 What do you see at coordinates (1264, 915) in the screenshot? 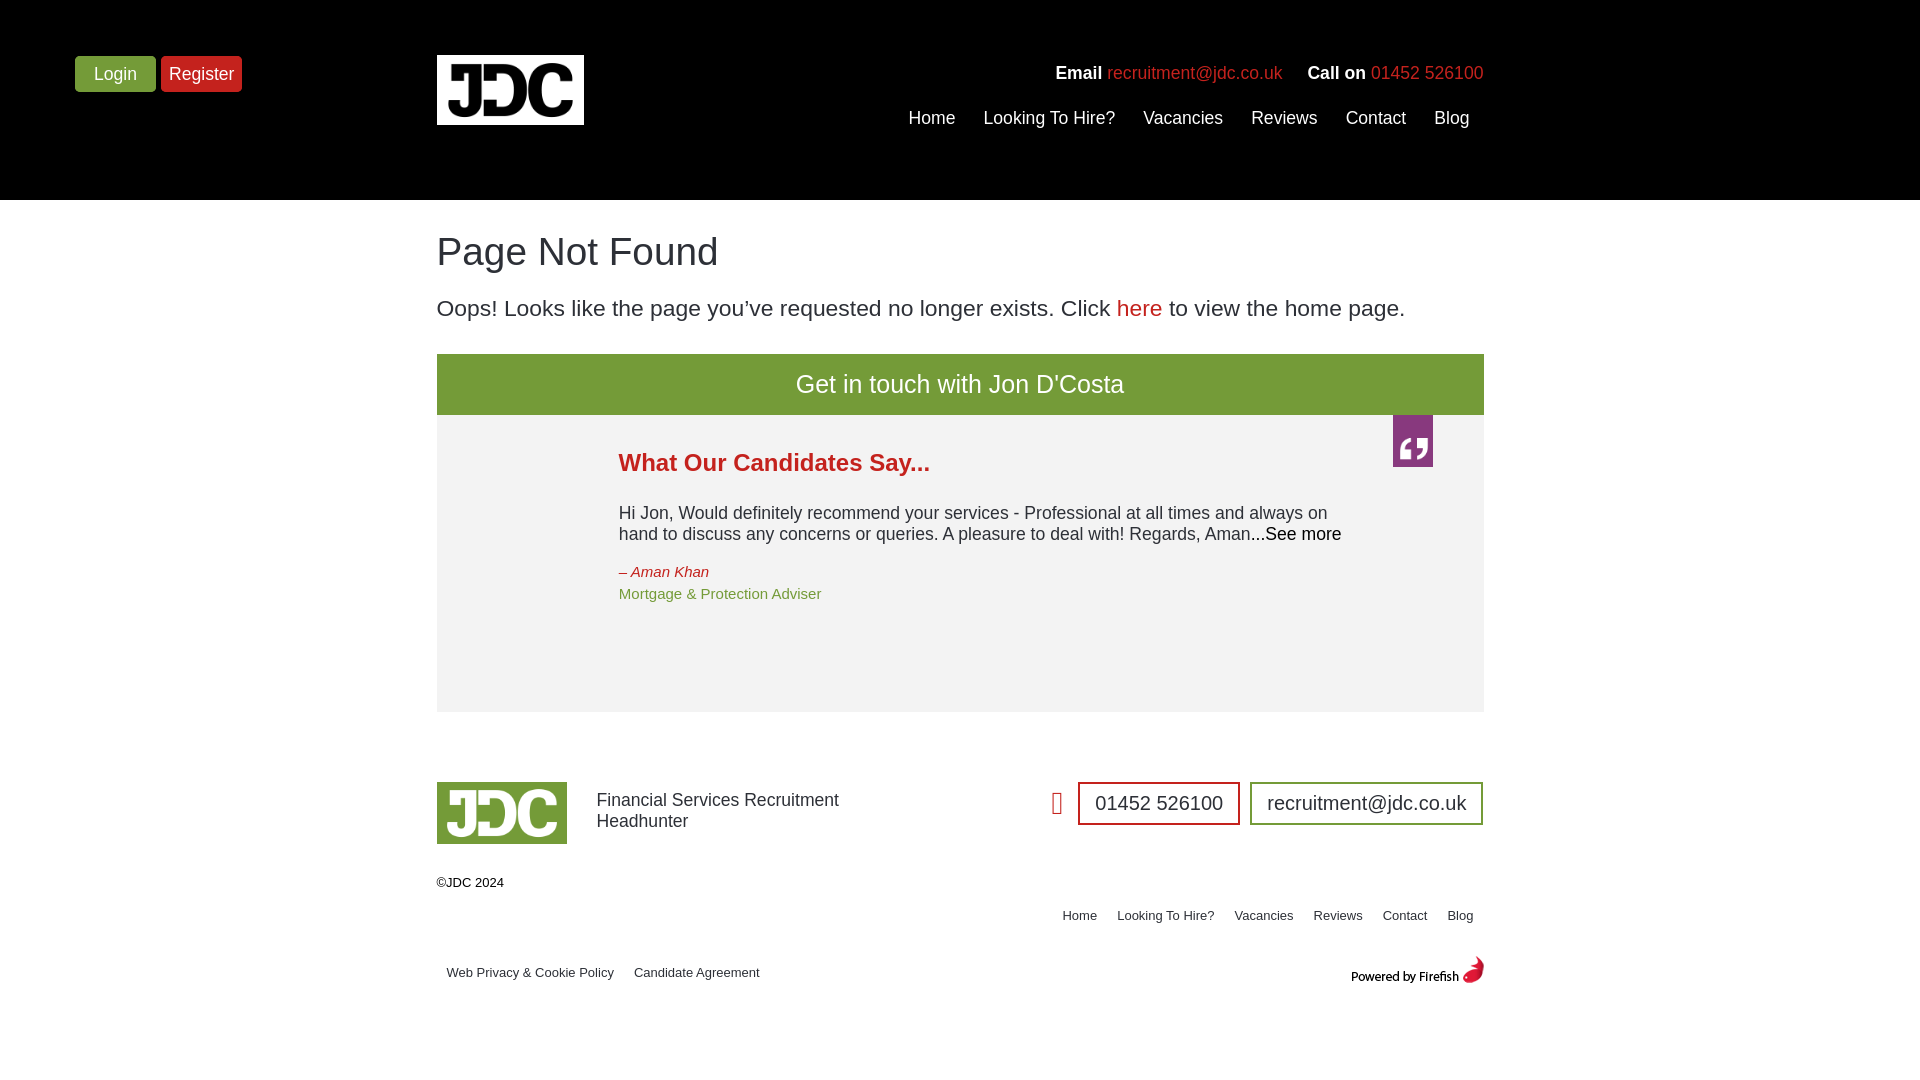
I see `Vacancies` at bounding box center [1264, 915].